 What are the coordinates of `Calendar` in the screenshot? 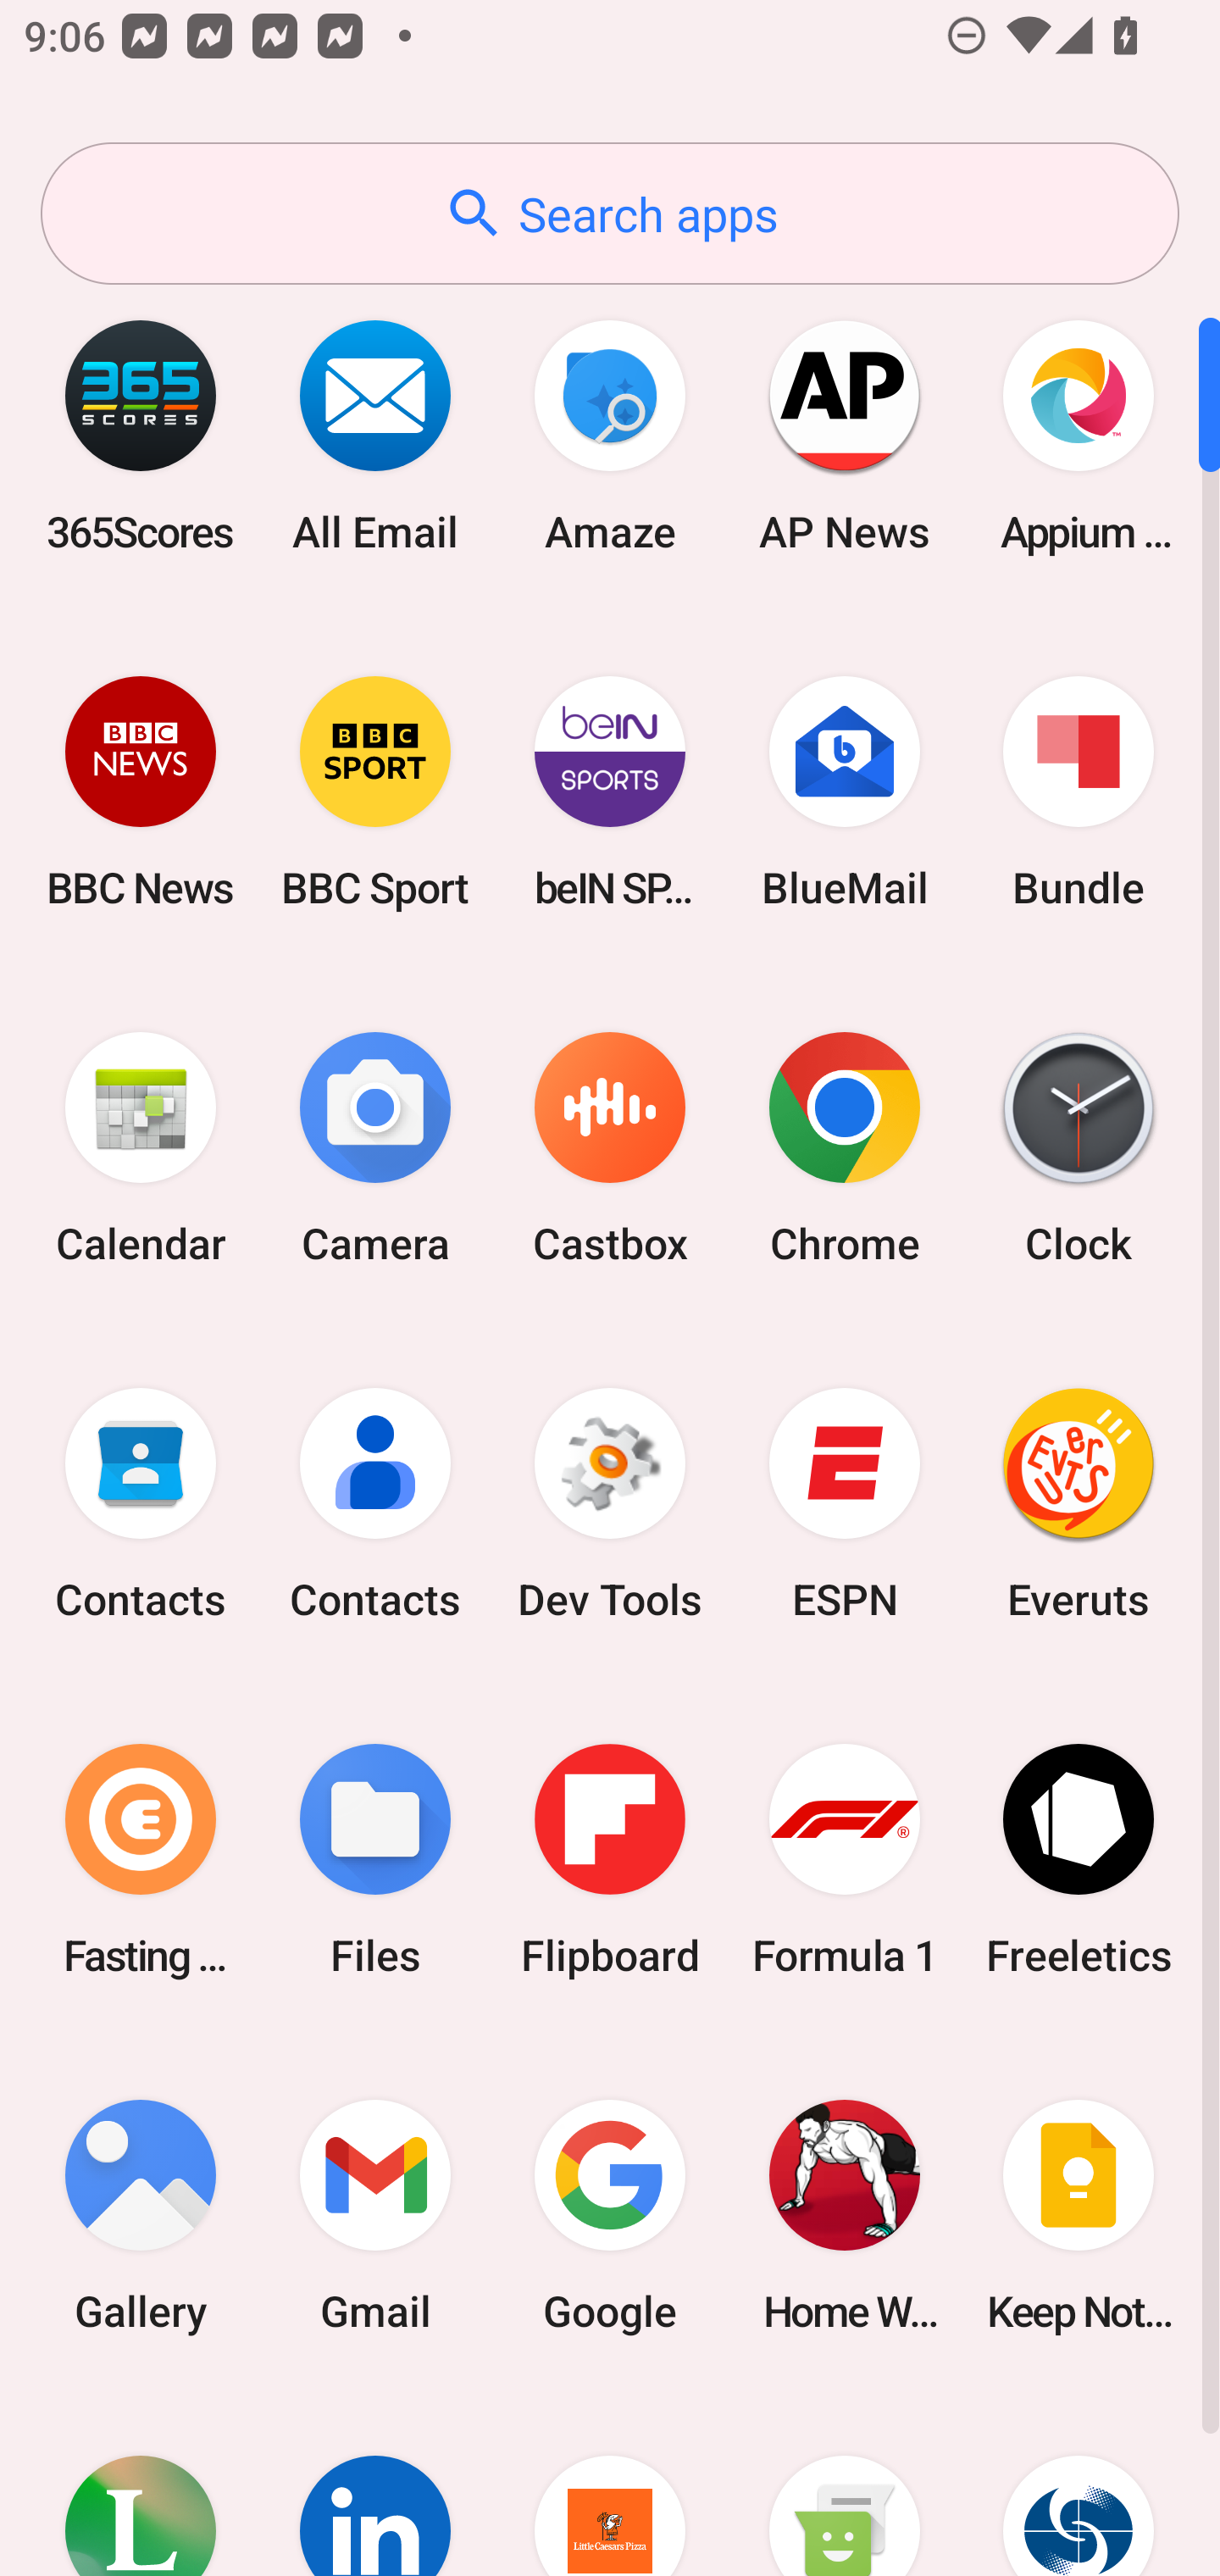 It's located at (141, 1149).